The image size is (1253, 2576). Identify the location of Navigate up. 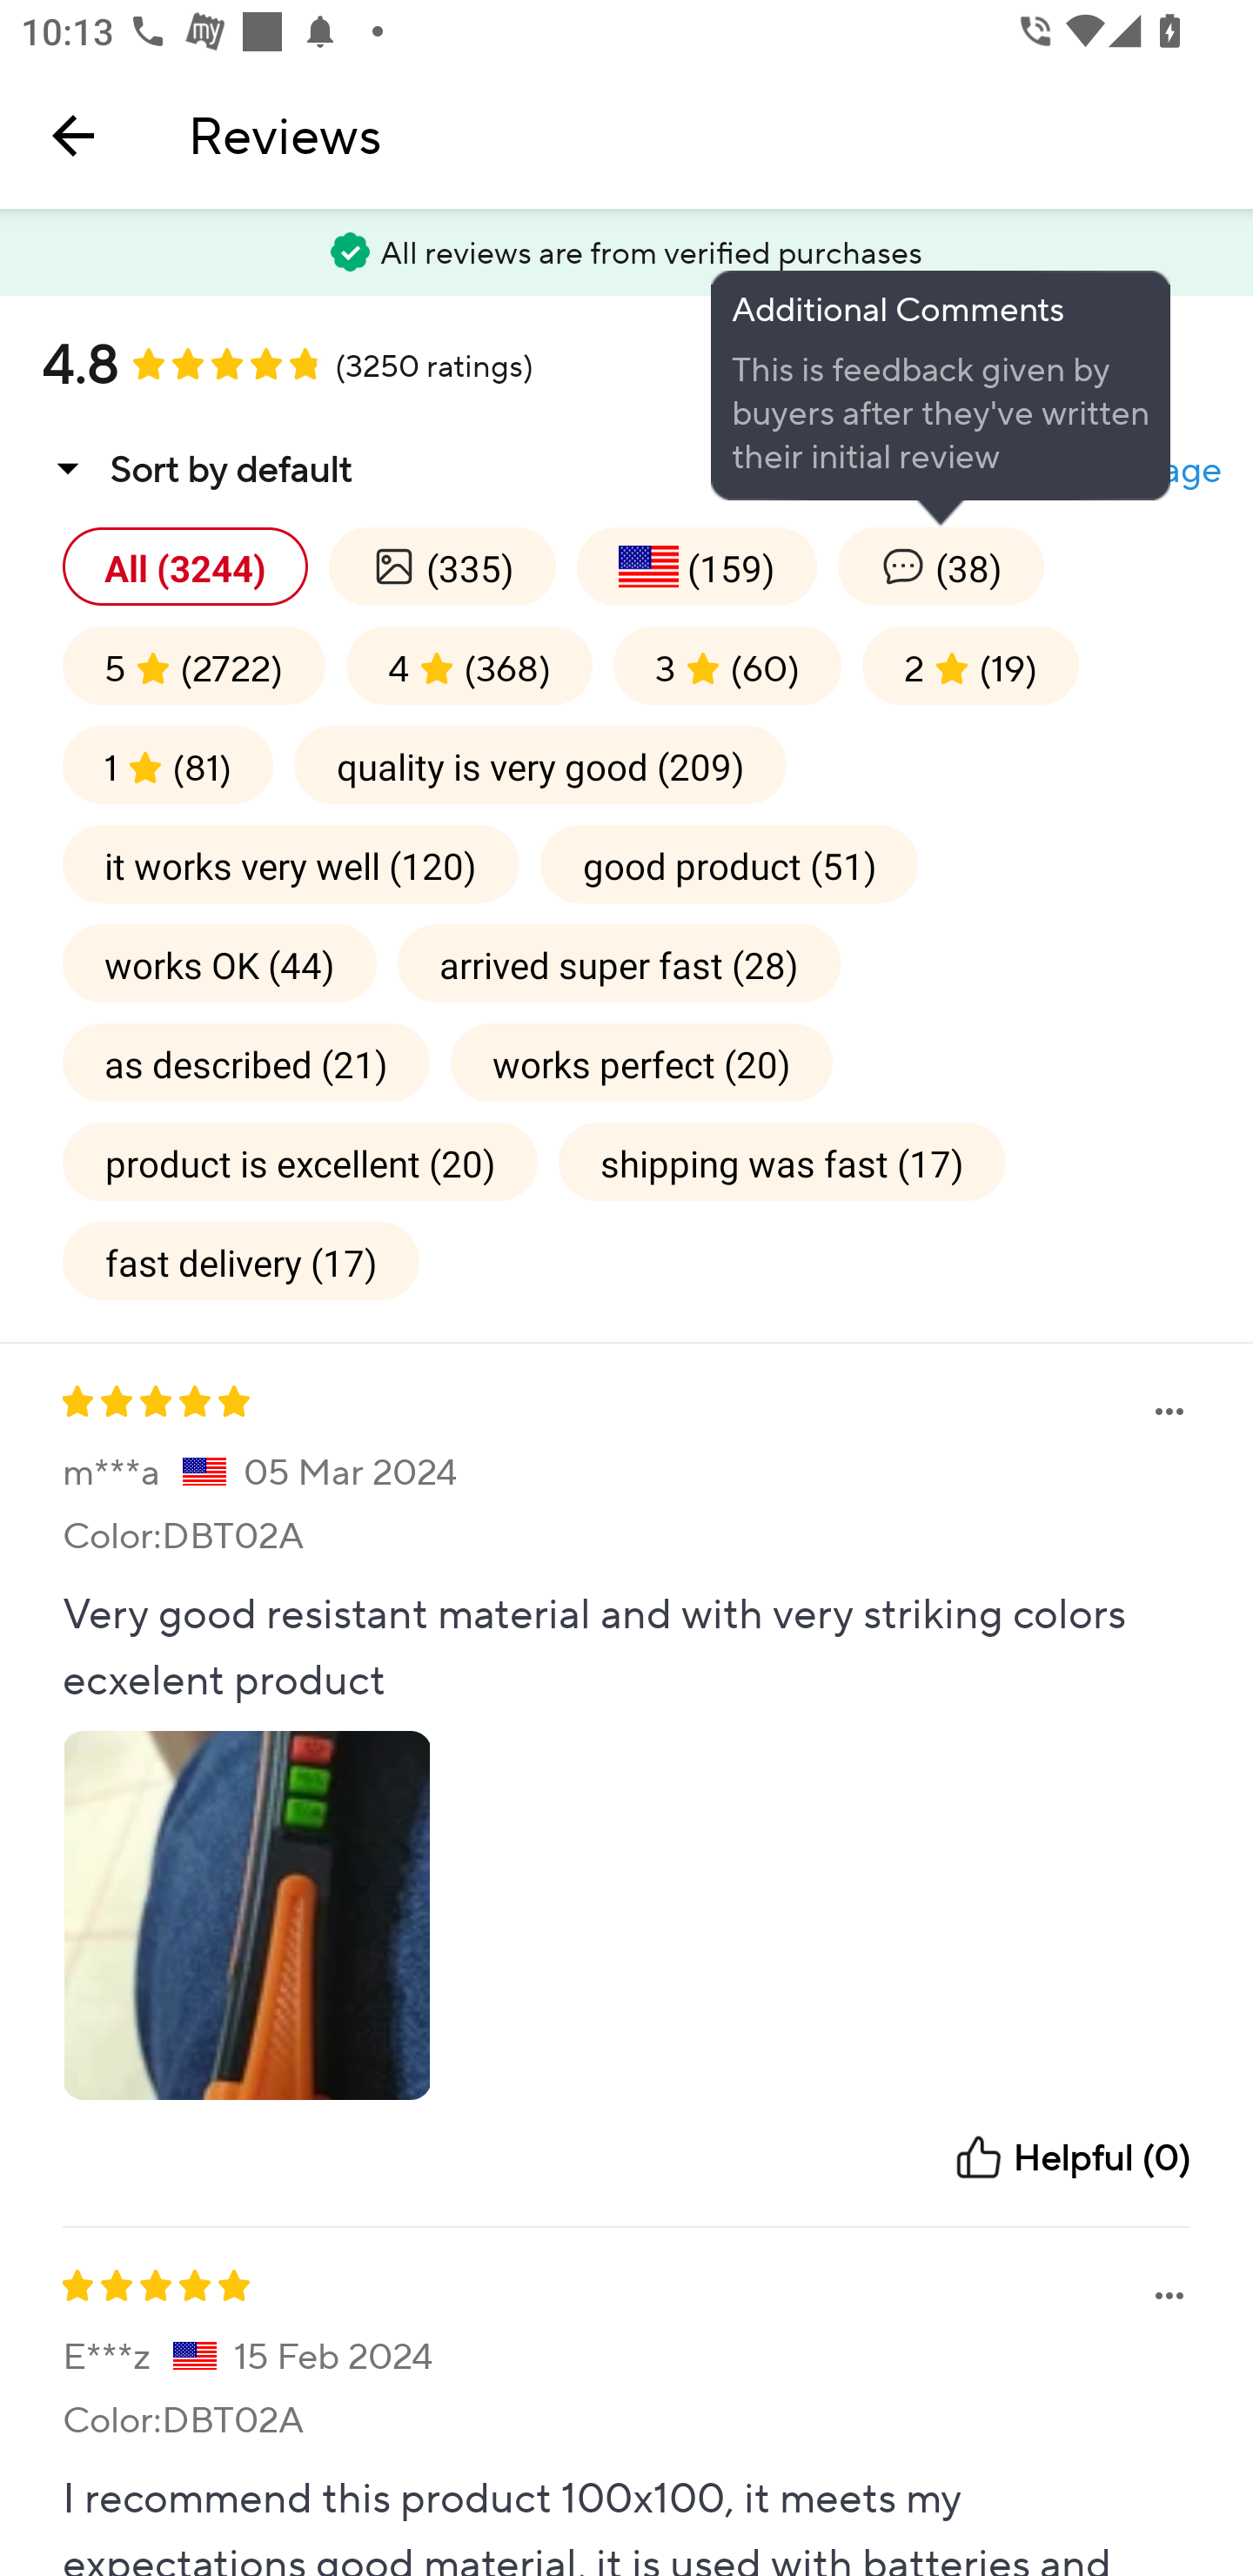
(73, 135).